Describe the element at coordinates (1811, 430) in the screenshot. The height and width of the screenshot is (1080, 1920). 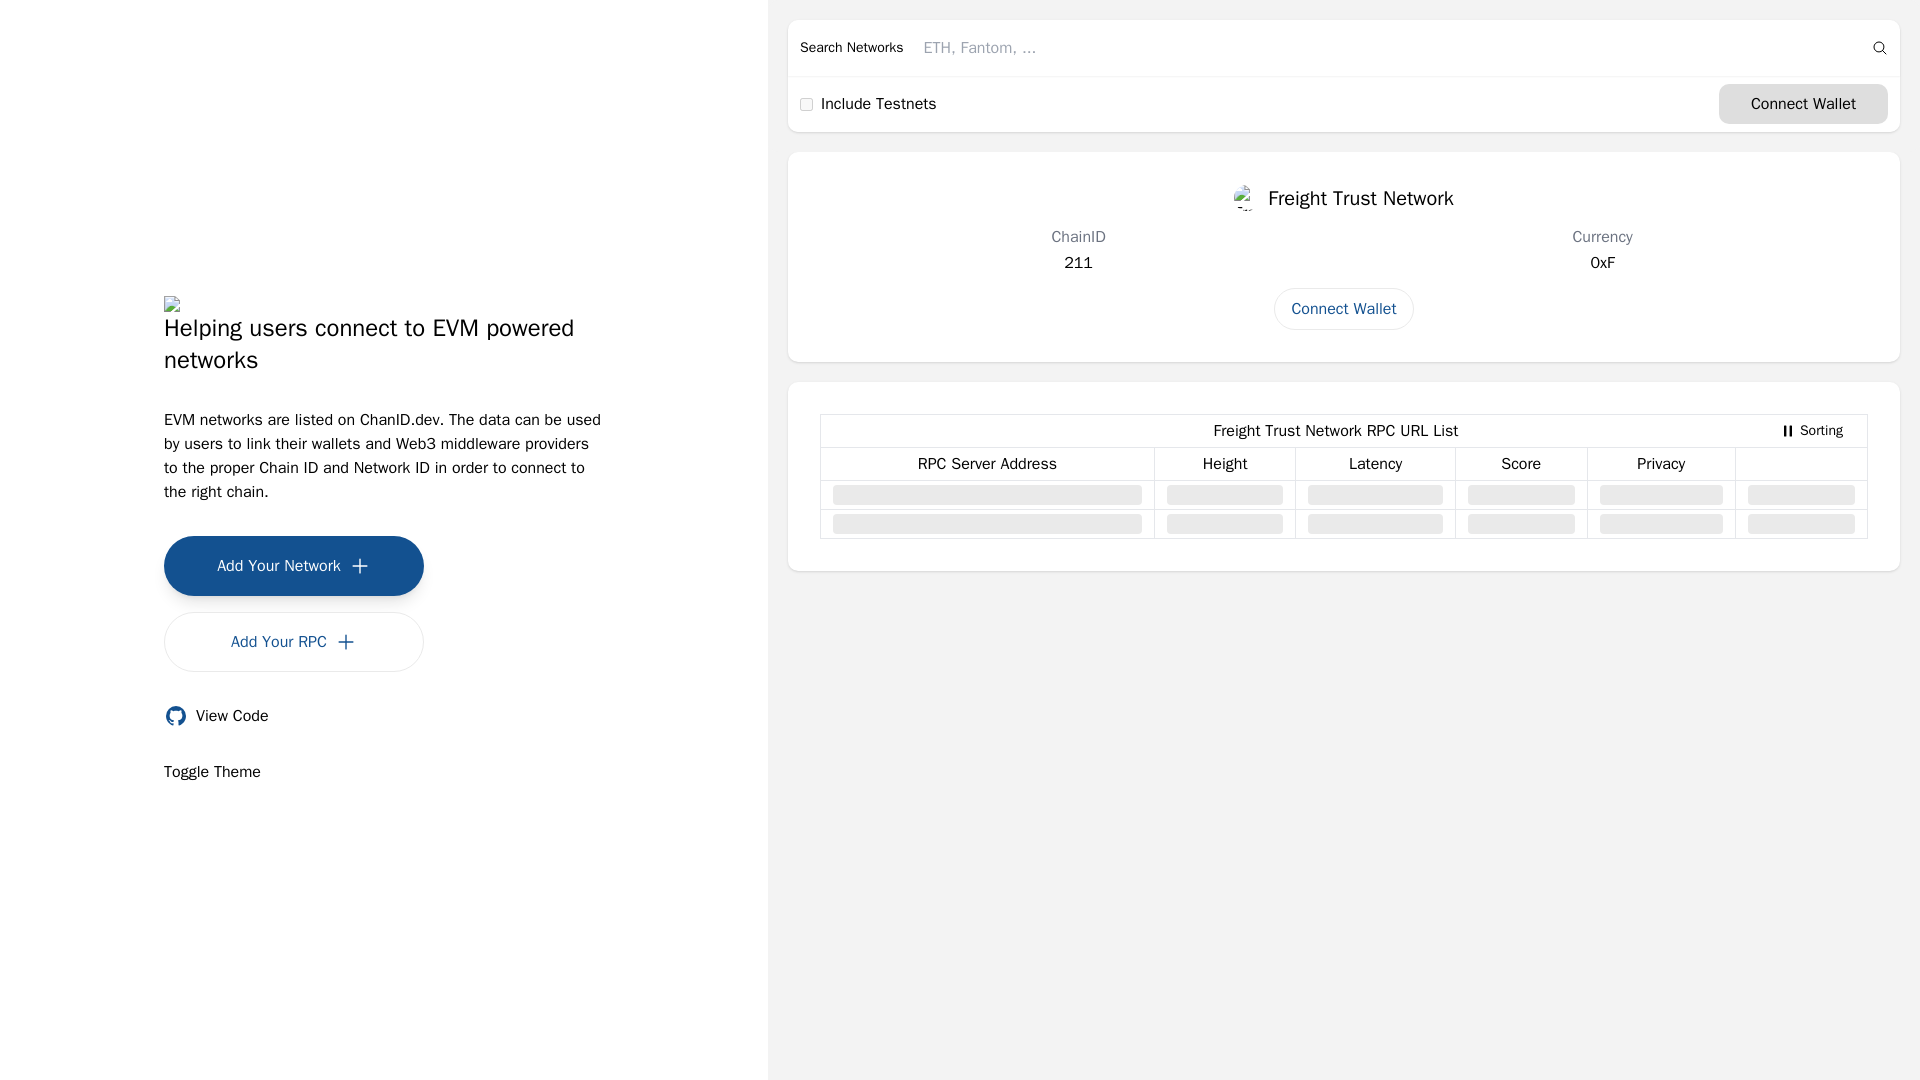
I see `Connect Wallet` at that location.